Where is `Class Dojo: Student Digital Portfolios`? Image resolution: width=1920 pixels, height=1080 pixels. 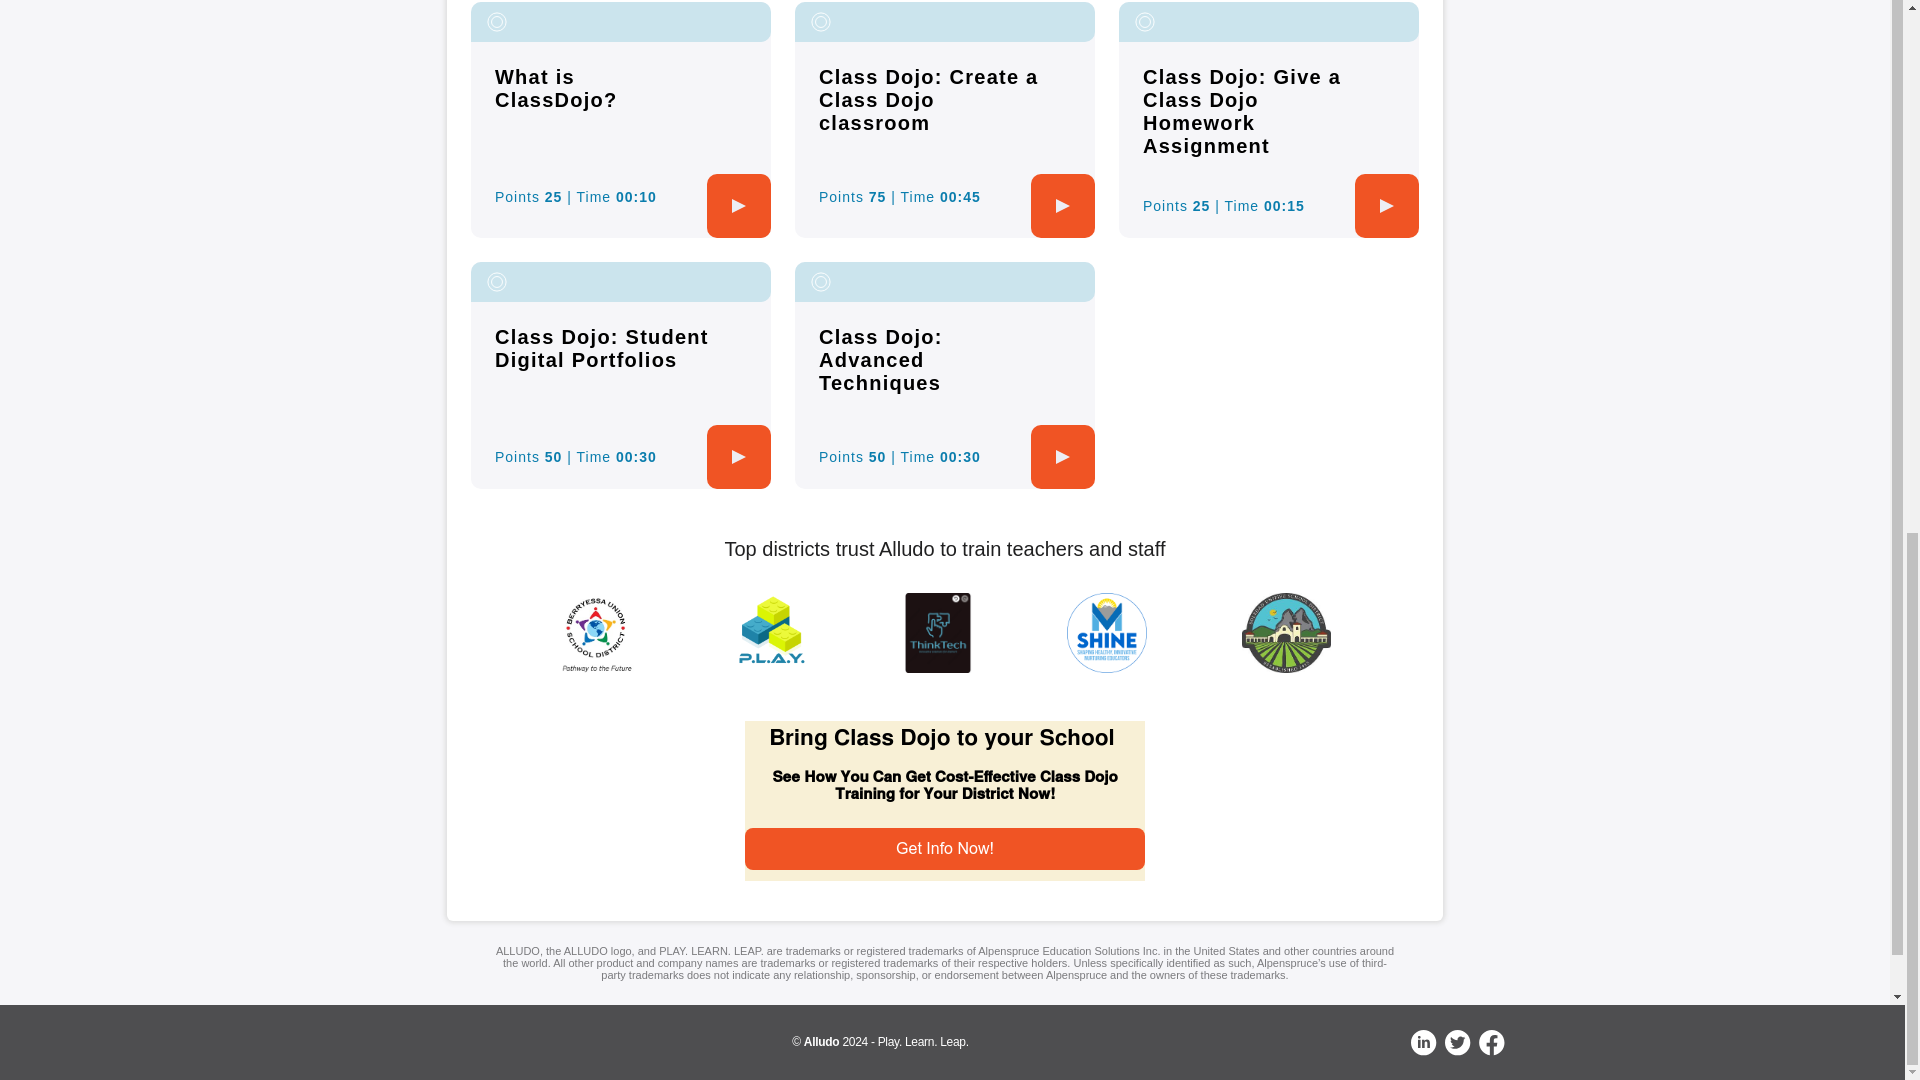
Class Dojo: Student Digital Portfolios is located at coordinates (602, 348).